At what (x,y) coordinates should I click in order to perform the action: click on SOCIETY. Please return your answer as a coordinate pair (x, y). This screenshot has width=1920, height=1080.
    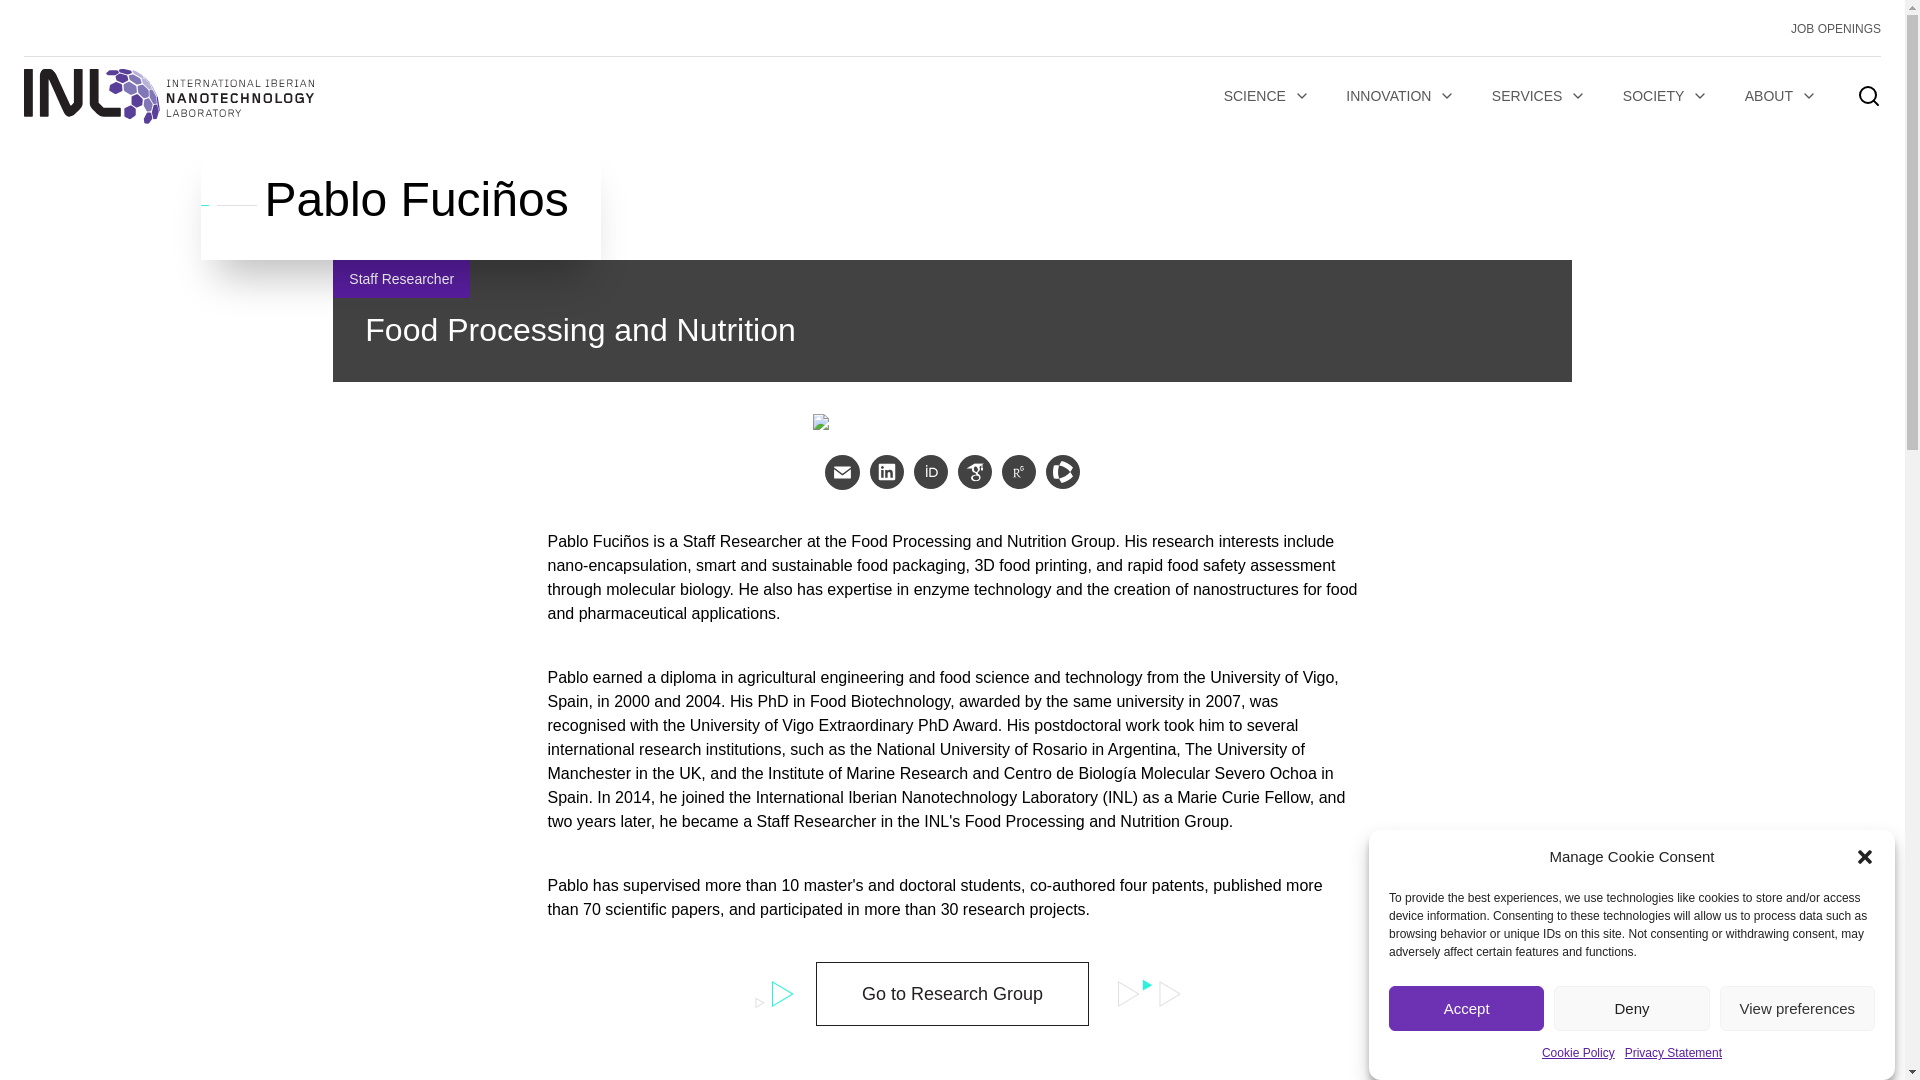
    Looking at the image, I should click on (1666, 96).